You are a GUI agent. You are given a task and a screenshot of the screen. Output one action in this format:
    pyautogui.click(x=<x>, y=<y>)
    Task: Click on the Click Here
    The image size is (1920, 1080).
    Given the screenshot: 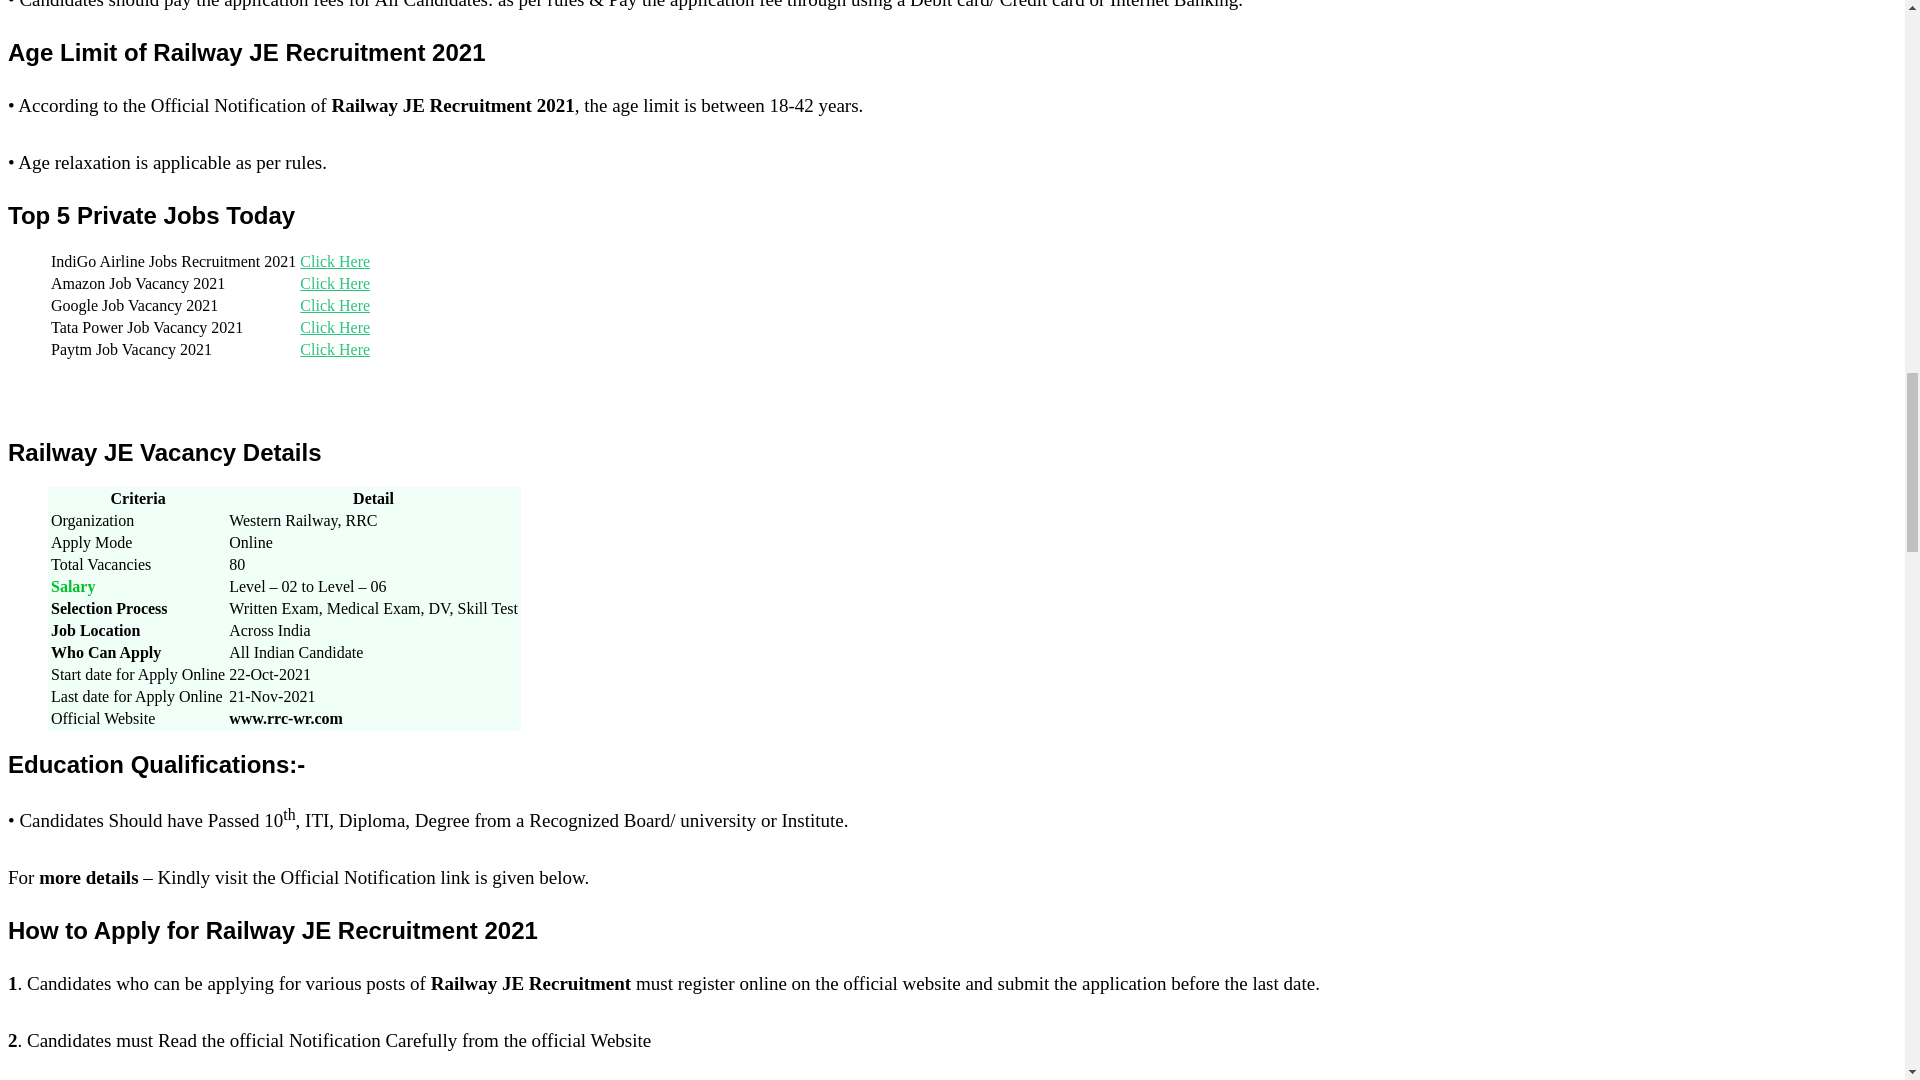 What is the action you would take?
    pyautogui.click(x=334, y=283)
    